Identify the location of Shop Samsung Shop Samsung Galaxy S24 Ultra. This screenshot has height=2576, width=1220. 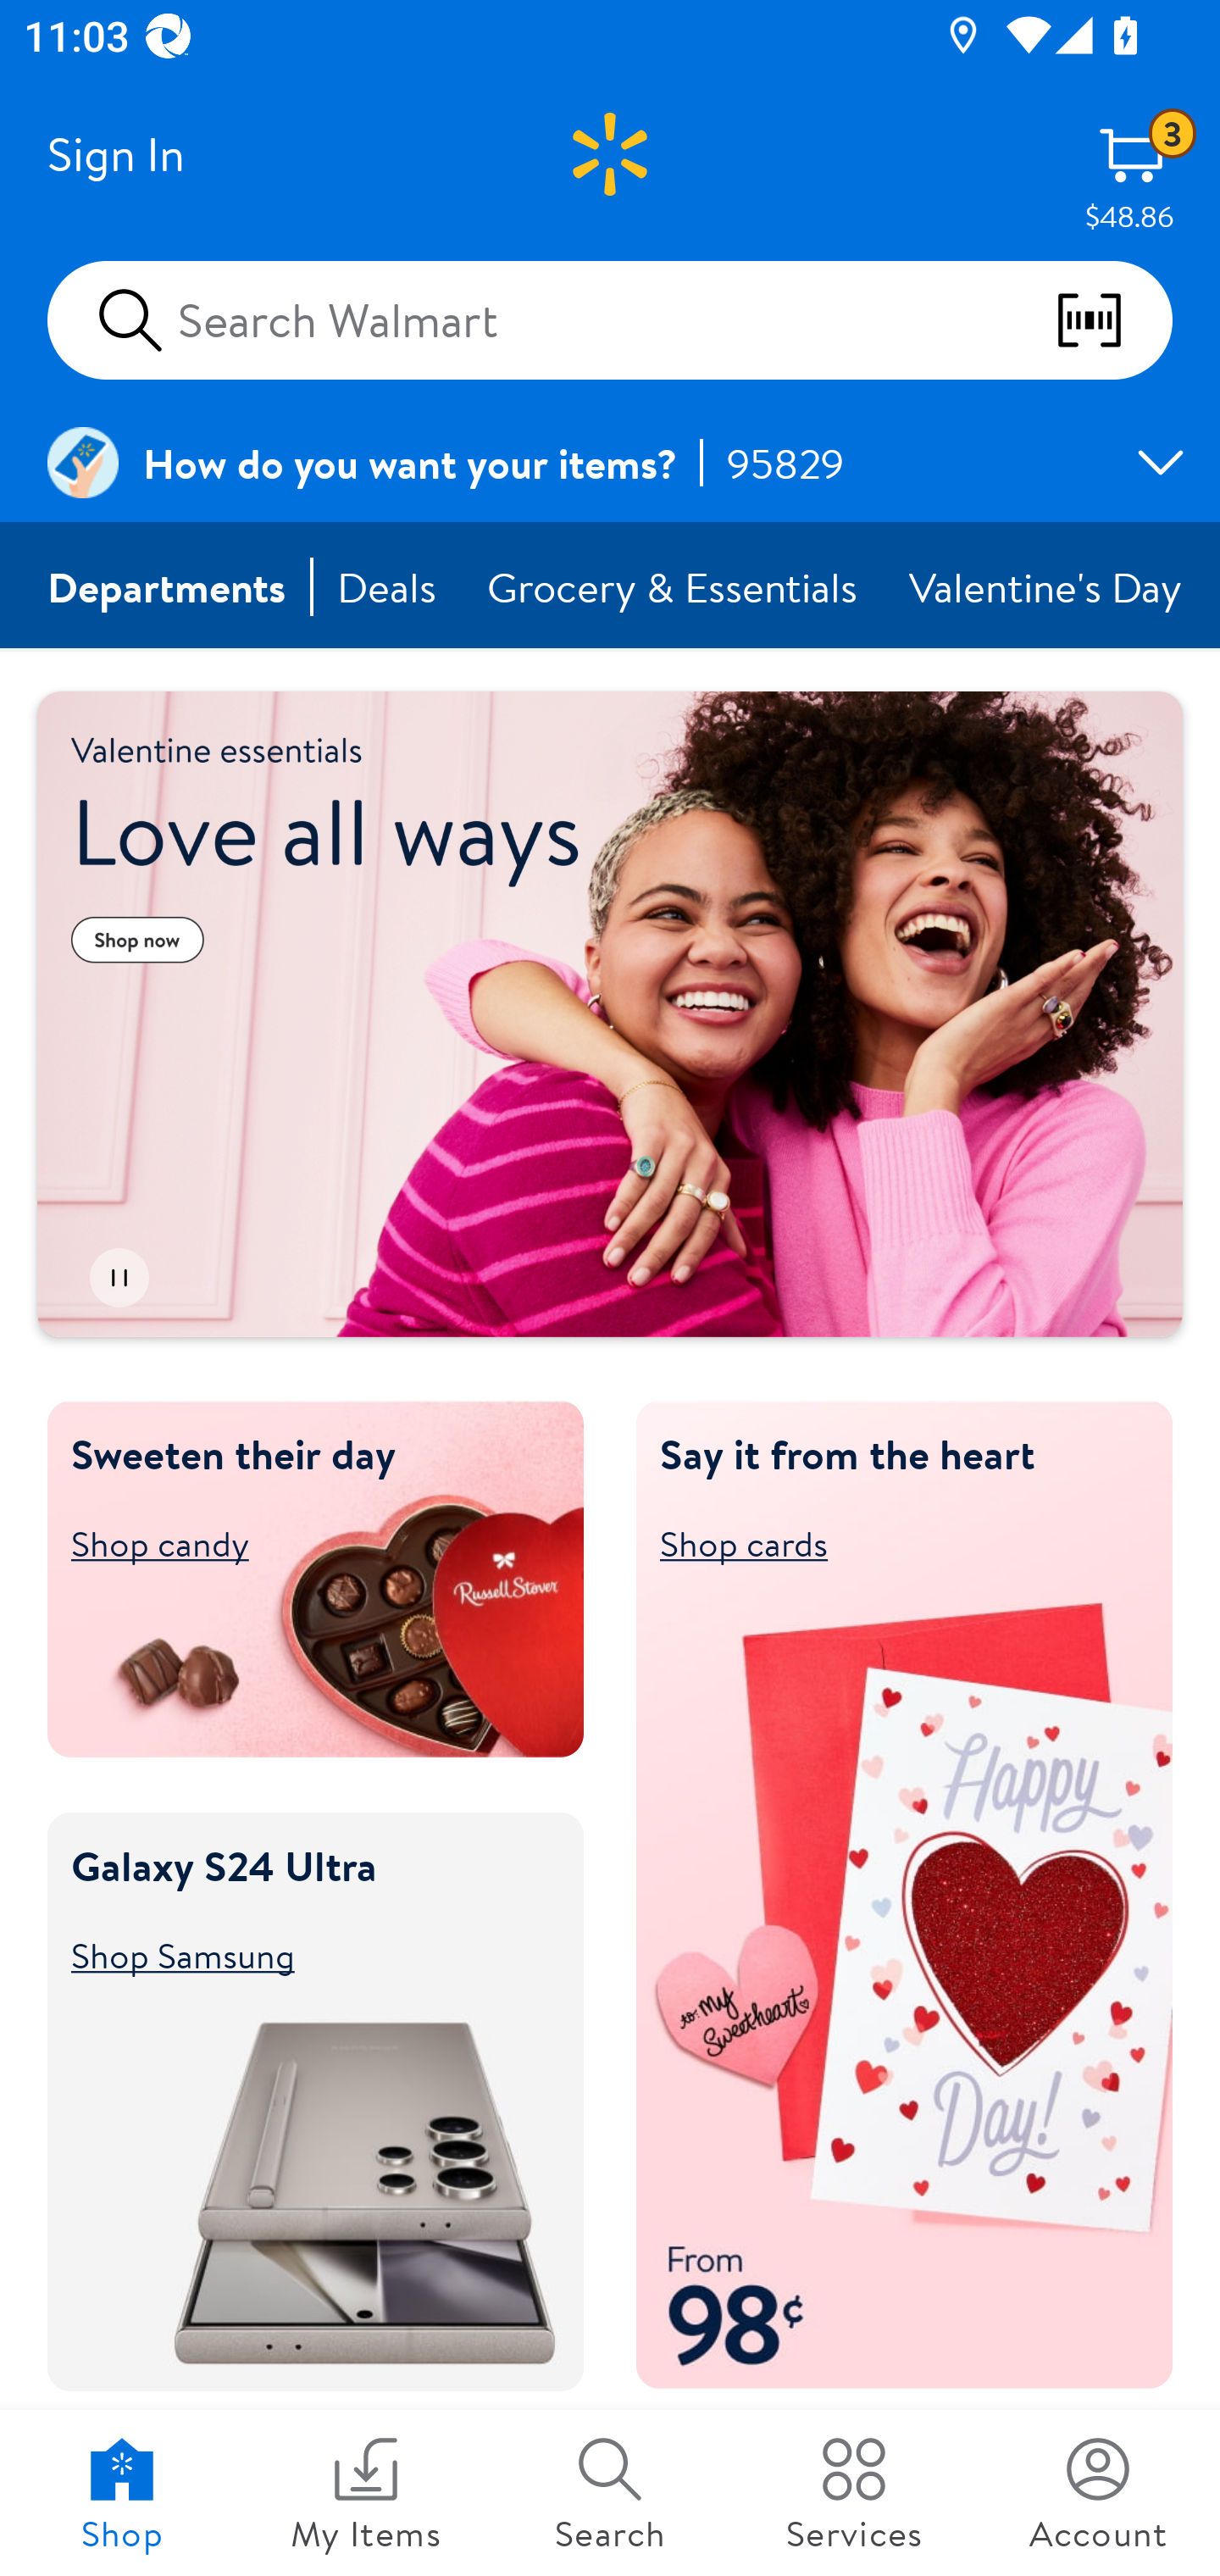
(300, 1954).